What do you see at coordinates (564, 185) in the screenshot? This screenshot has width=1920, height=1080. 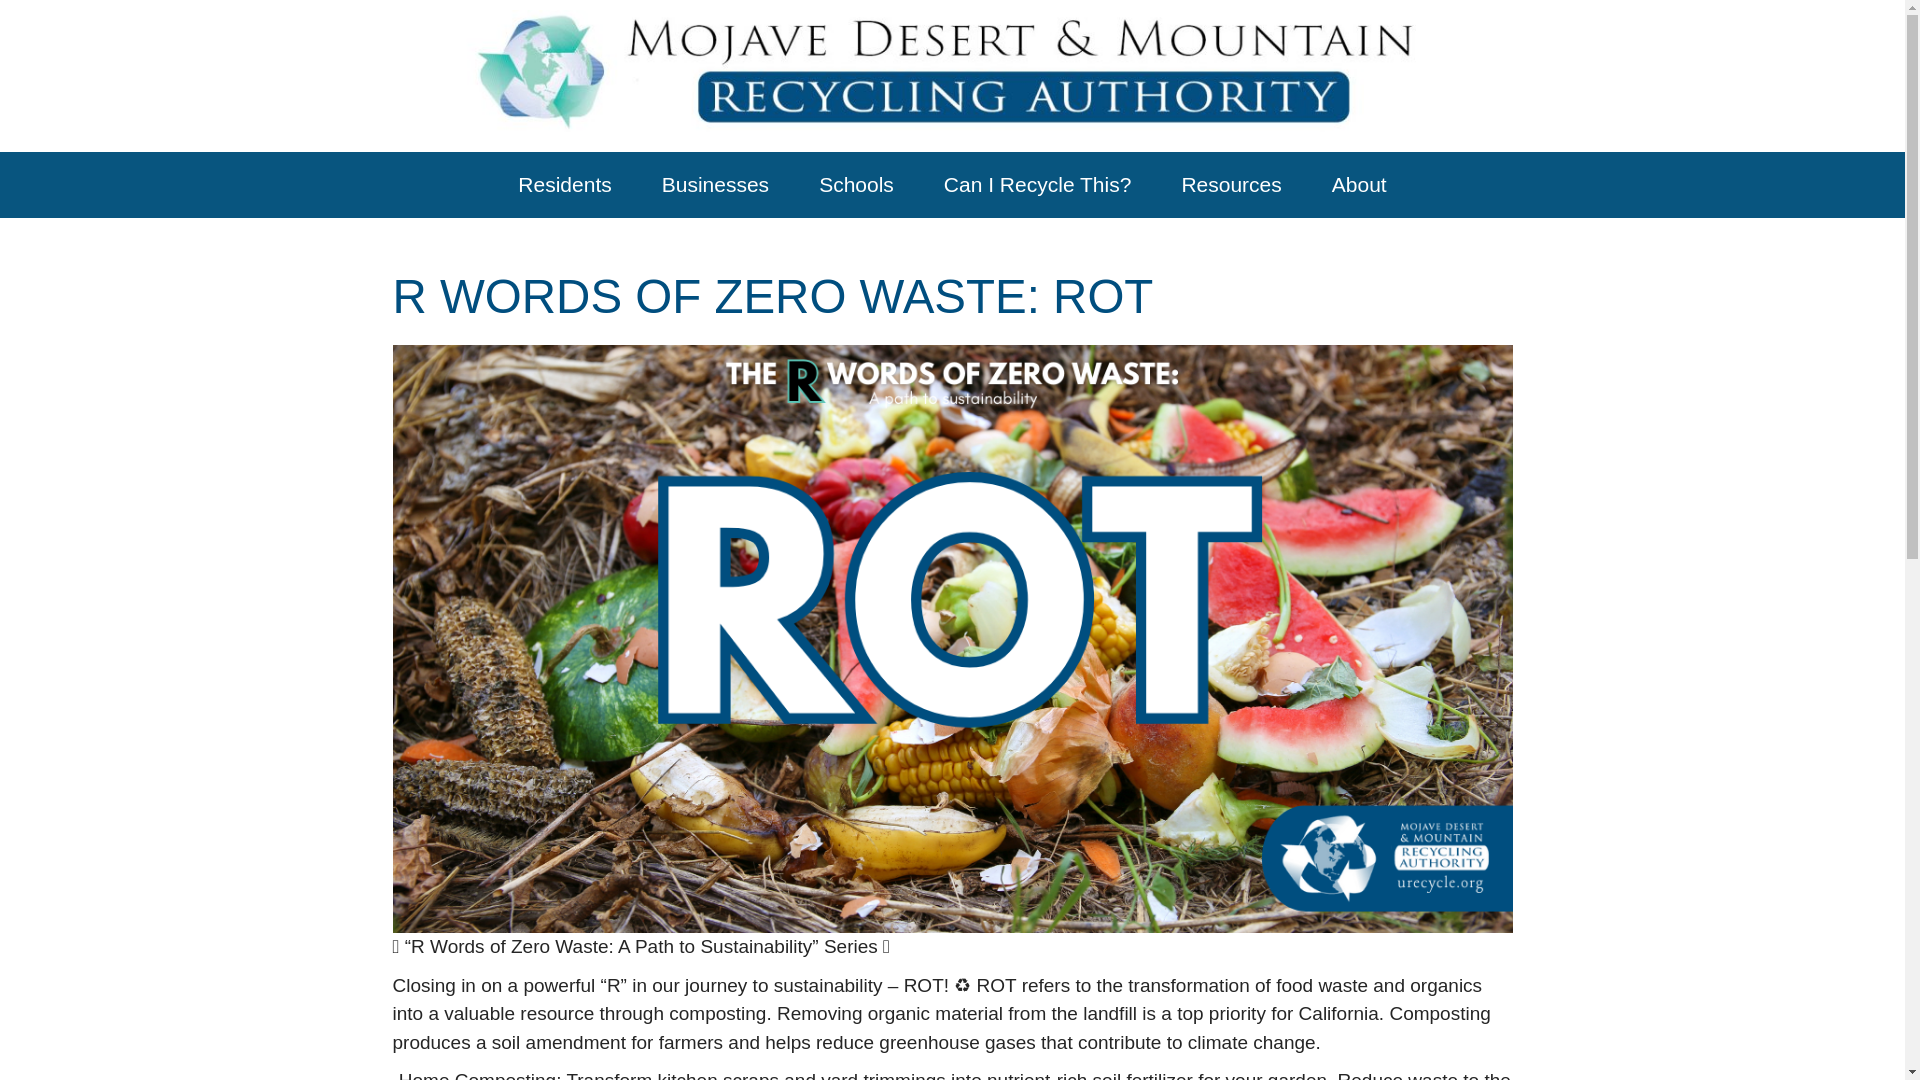 I see `Residents` at bounding box center [564, 185].